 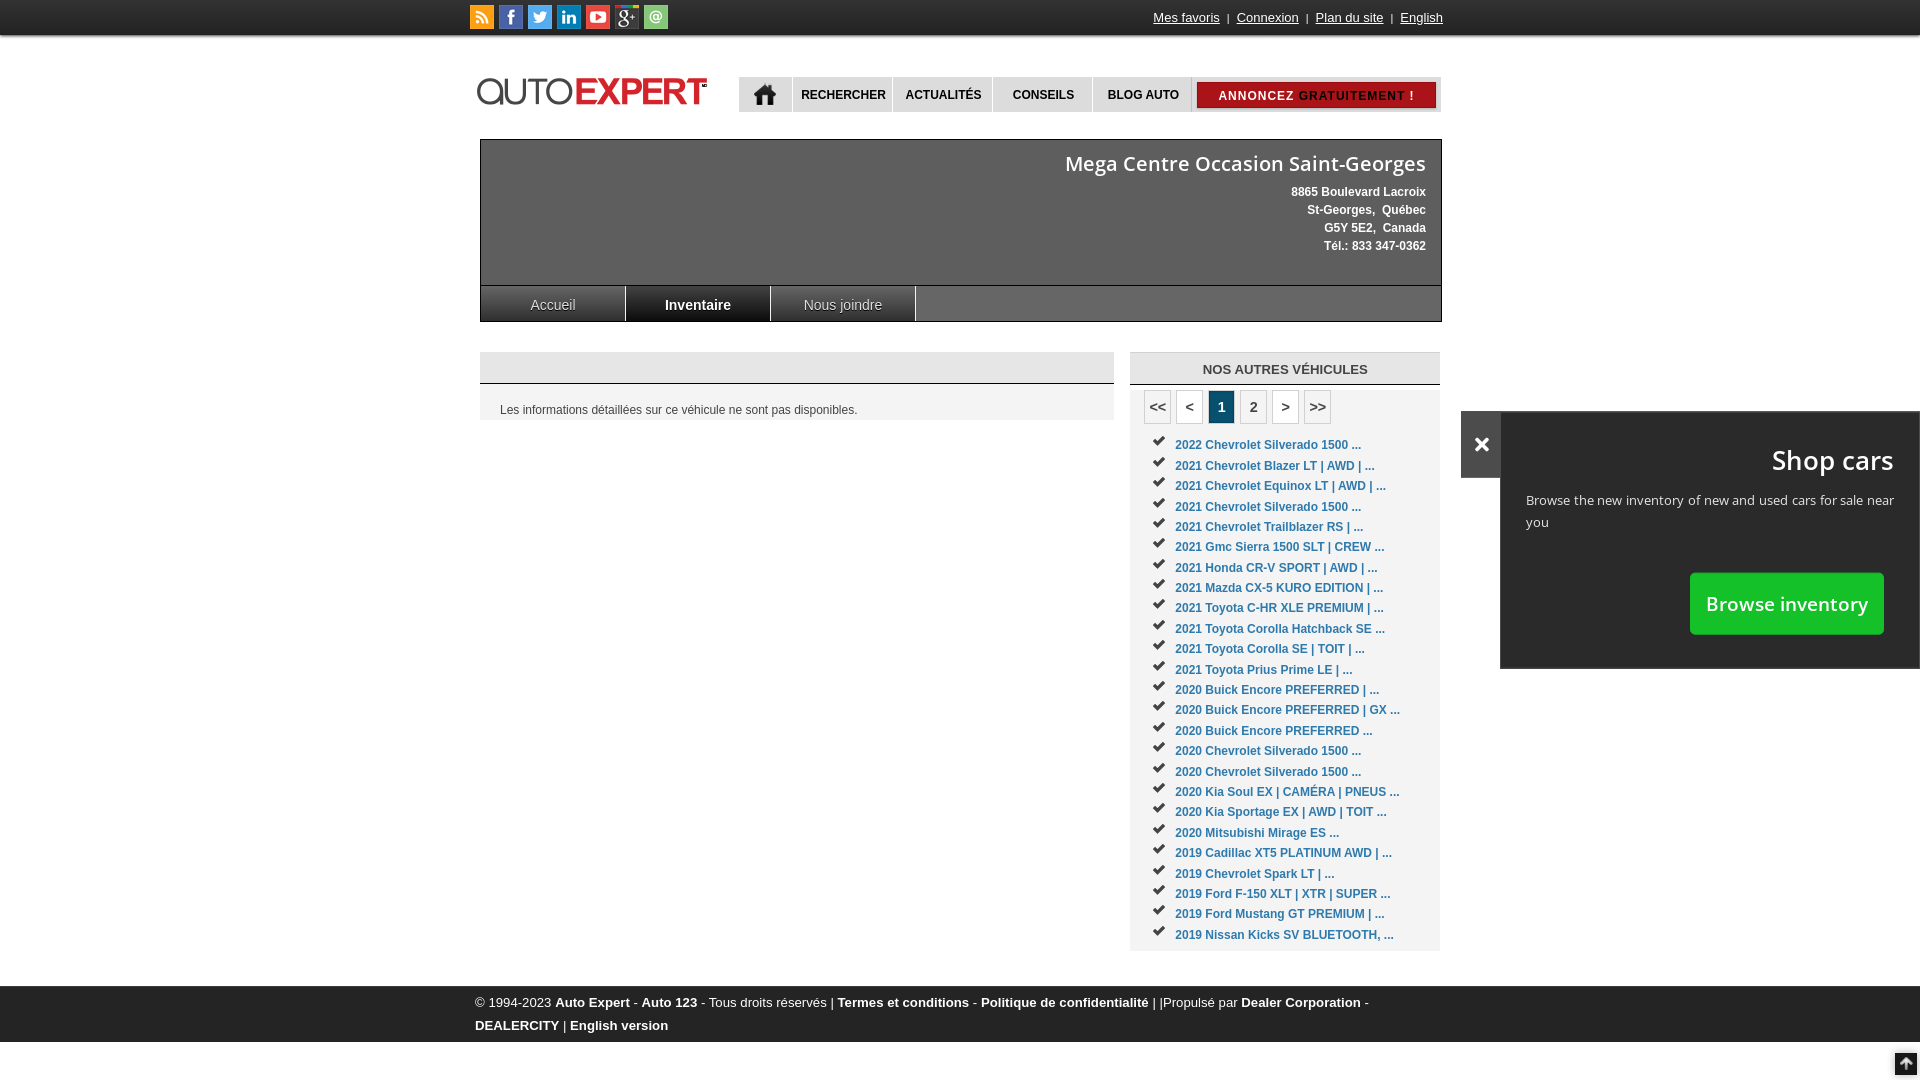 What do you see at coordinates (1280, 629) in the screenshot?
I see `2021 Toyota Corolla Hatchback SE ...` at bounding box center [1280, 629].